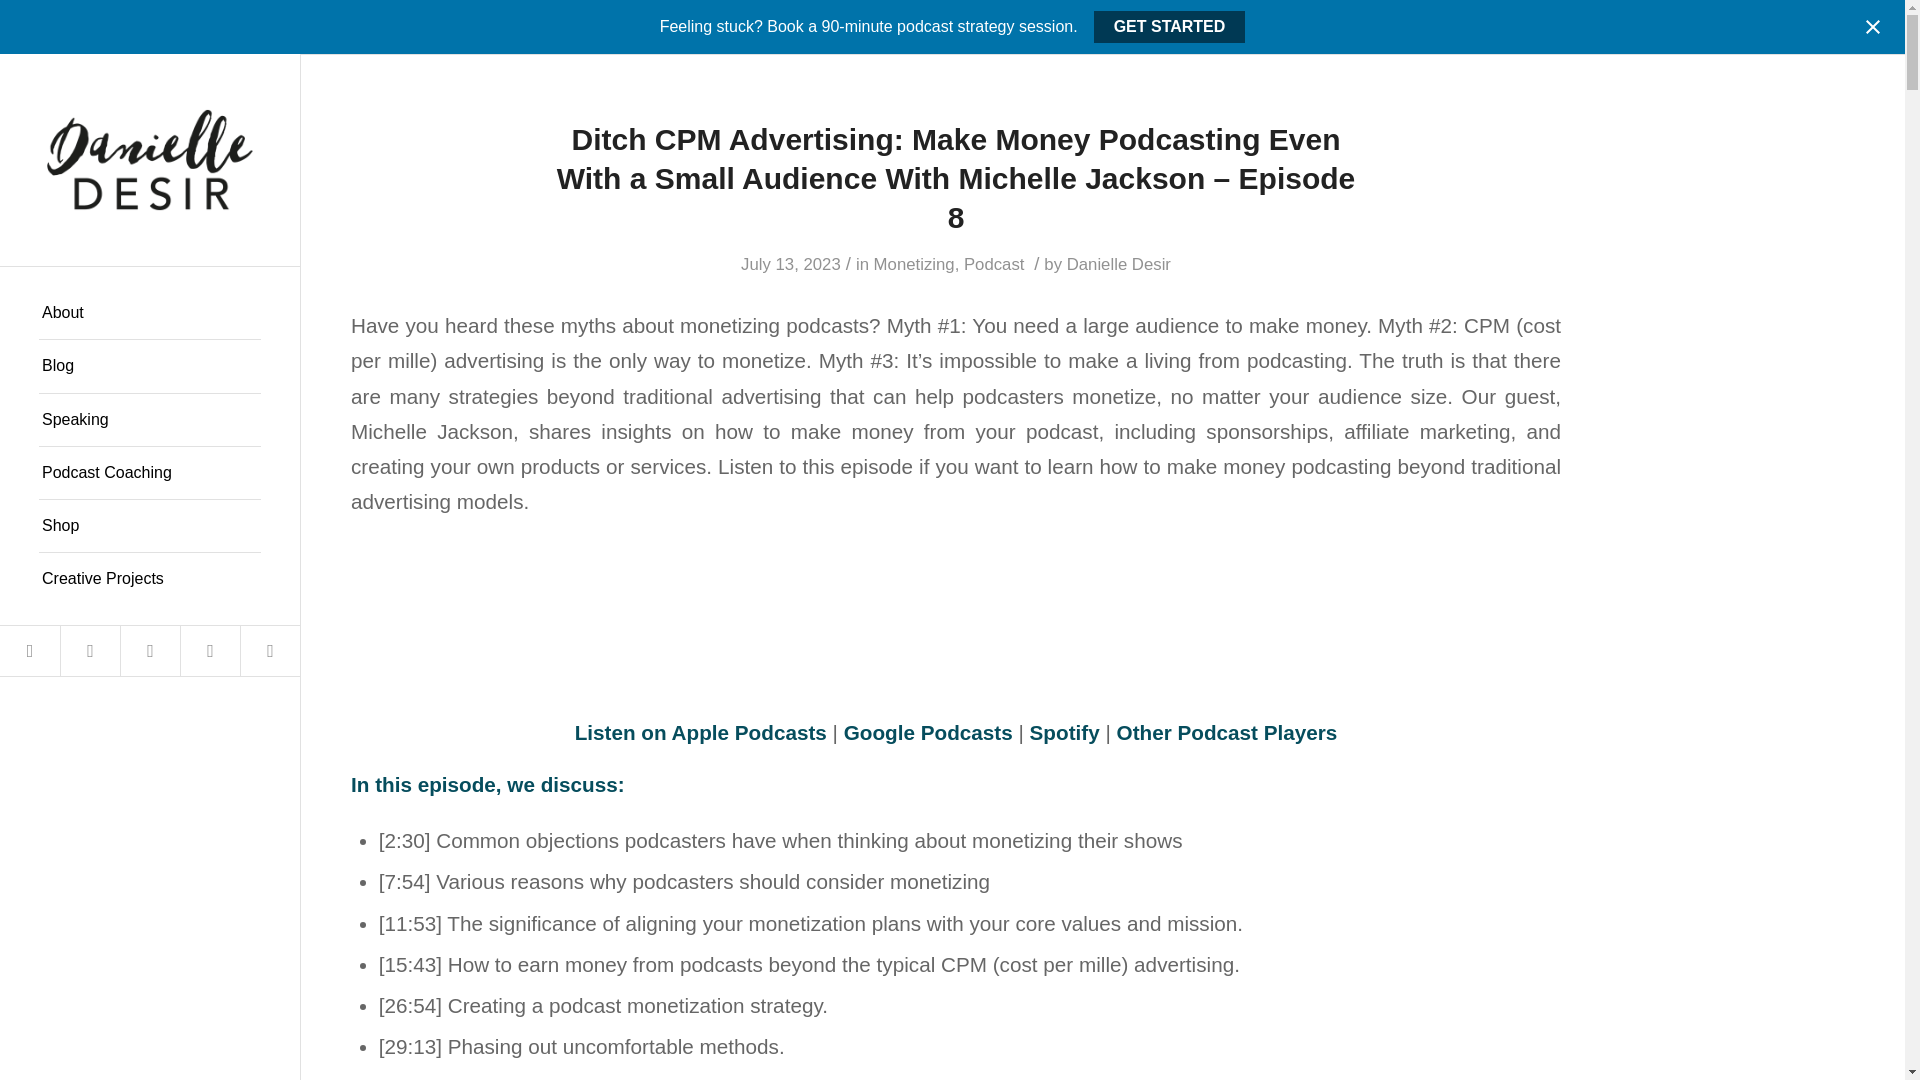 The image size is (1920, 1080). What do you see at coordinates (150, 366) in the screenshot?
I see `Blog` at bounding box center [150, 366].